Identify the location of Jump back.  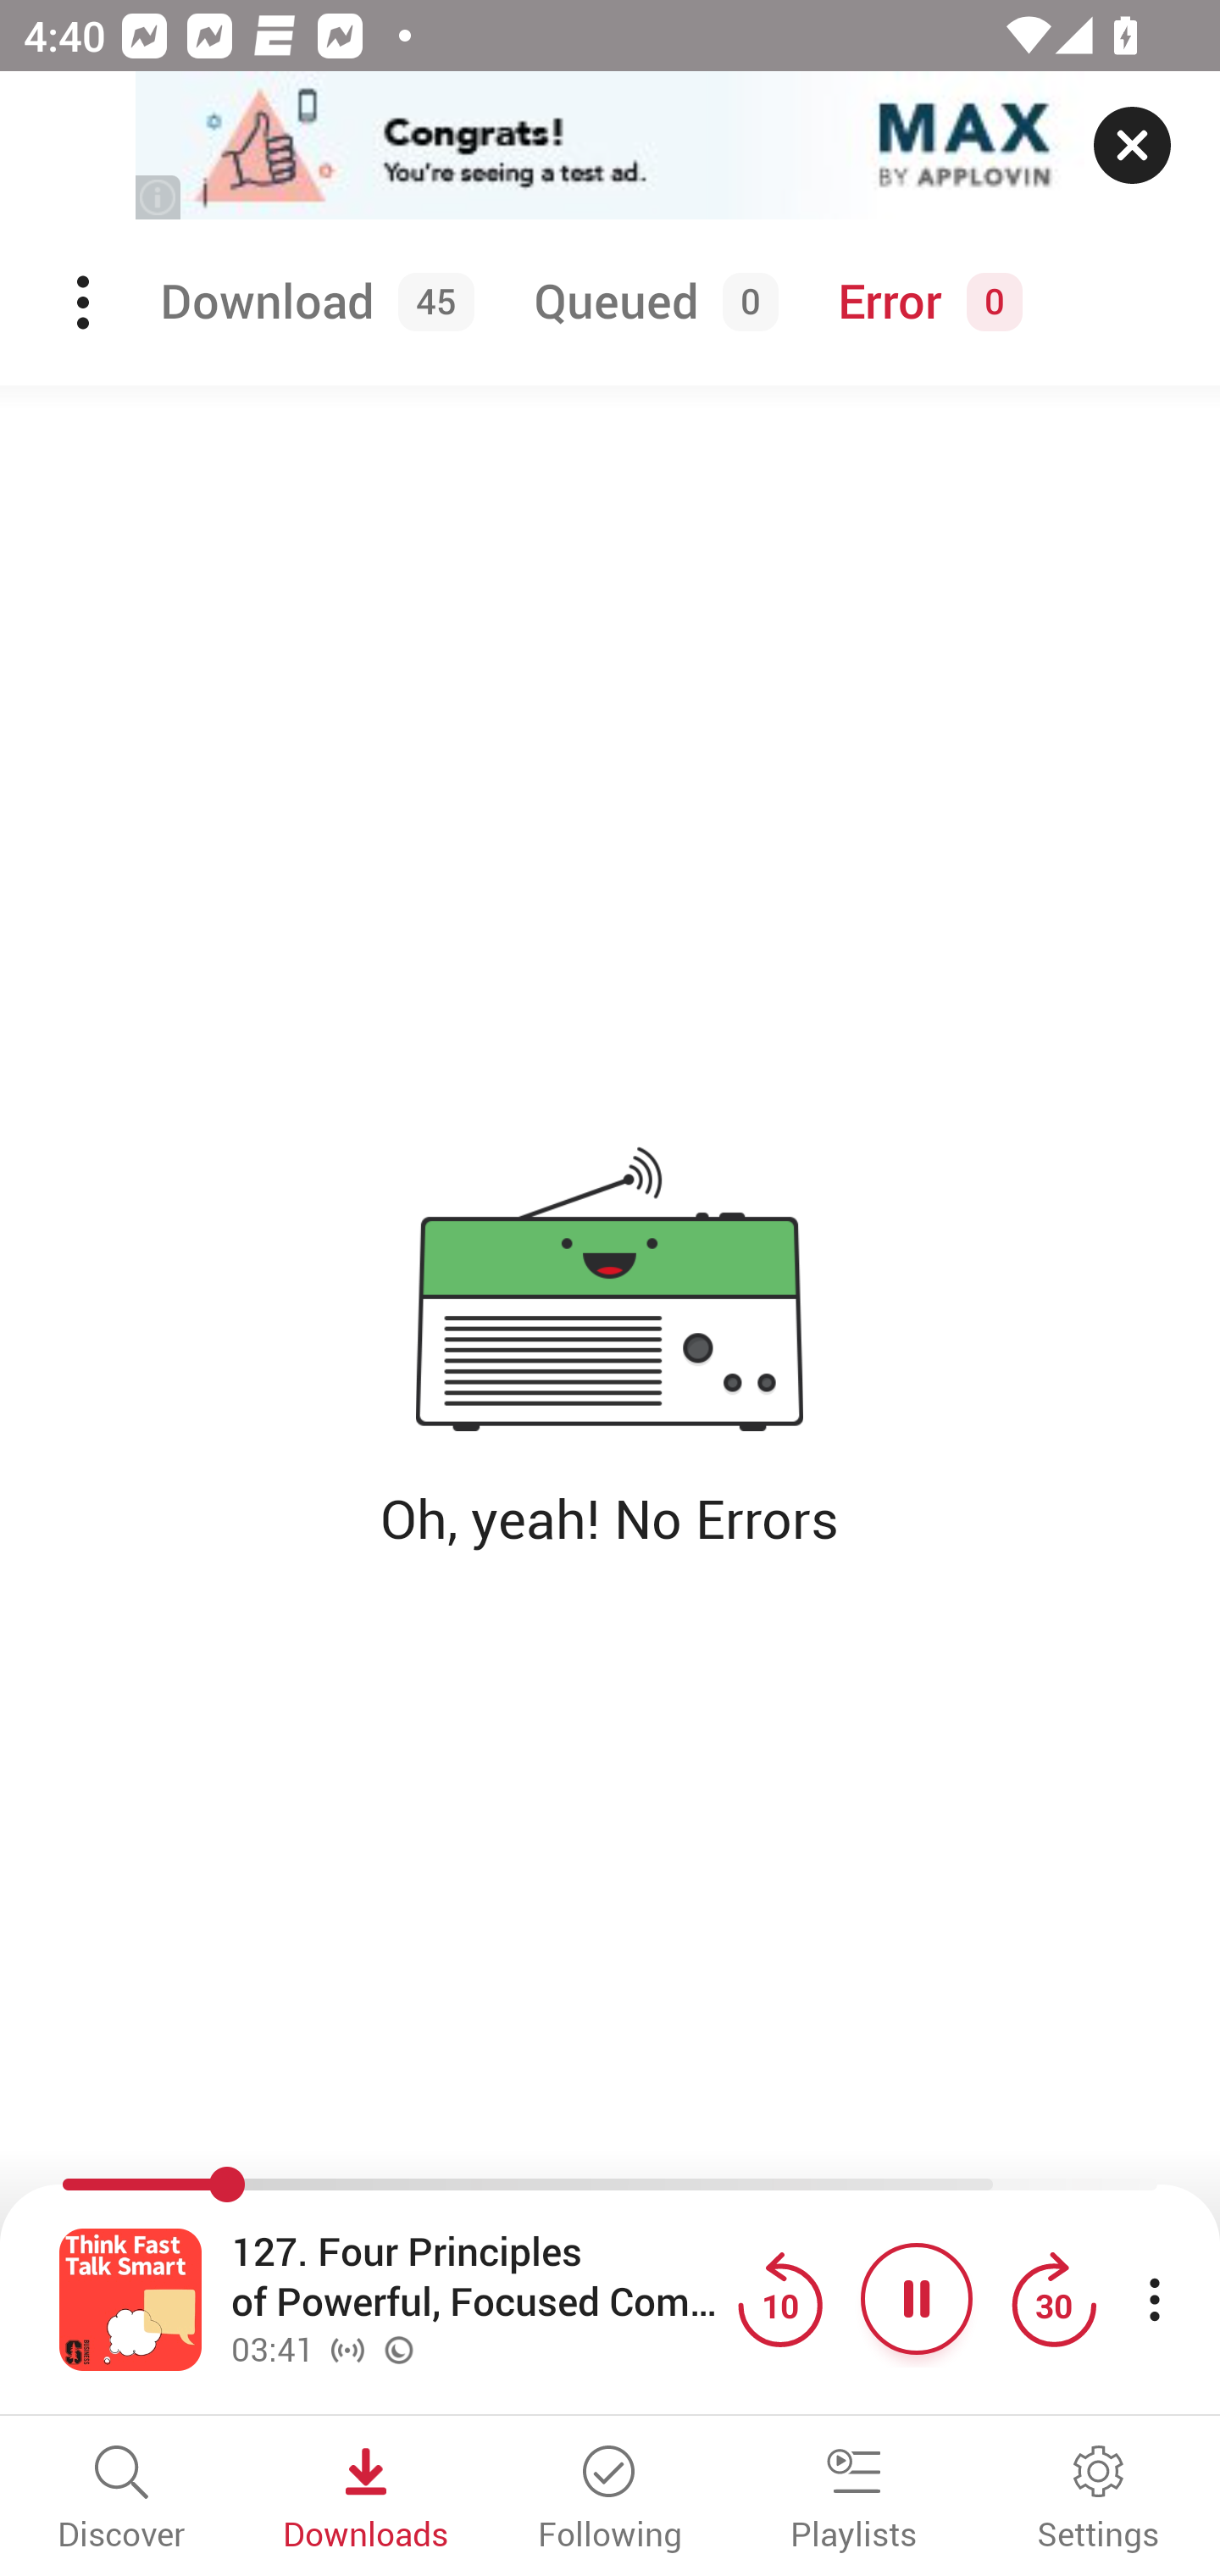
(779, 2298).